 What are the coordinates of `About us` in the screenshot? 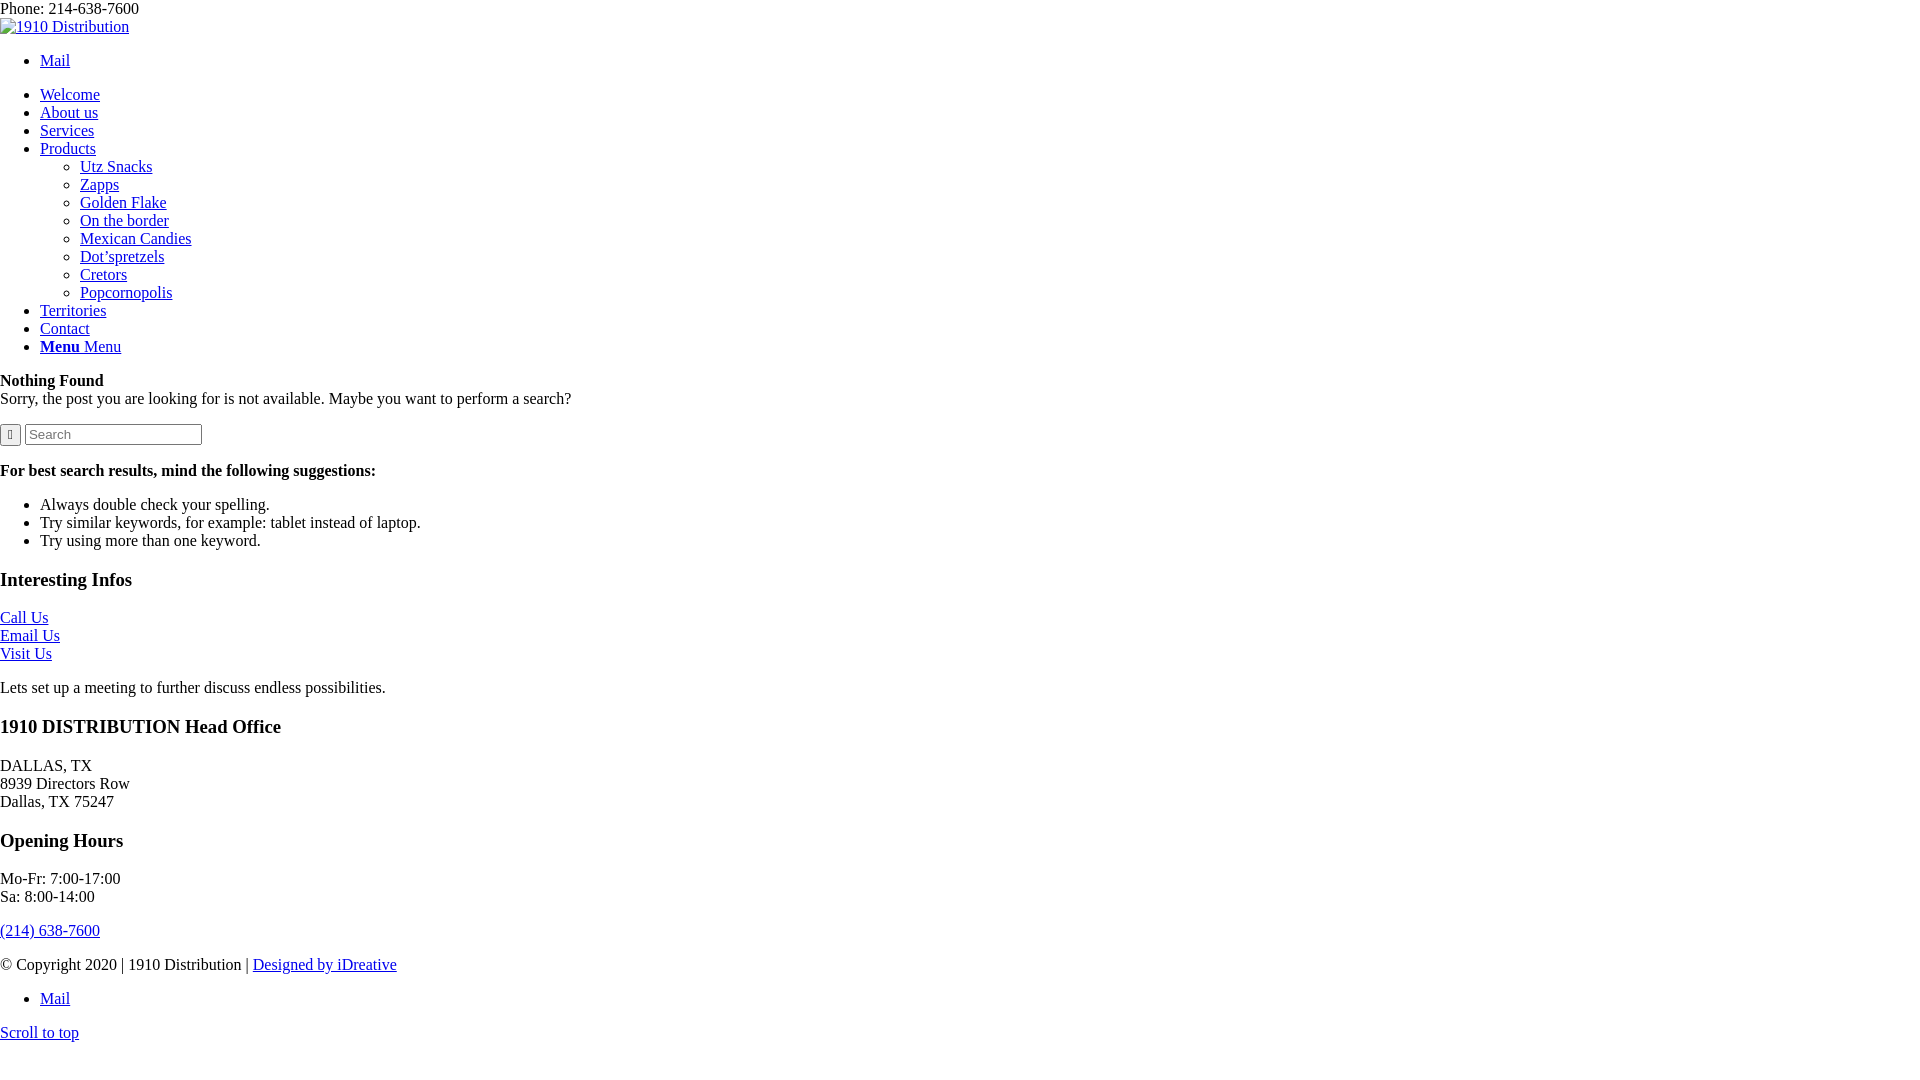 It's located at (69, 112).